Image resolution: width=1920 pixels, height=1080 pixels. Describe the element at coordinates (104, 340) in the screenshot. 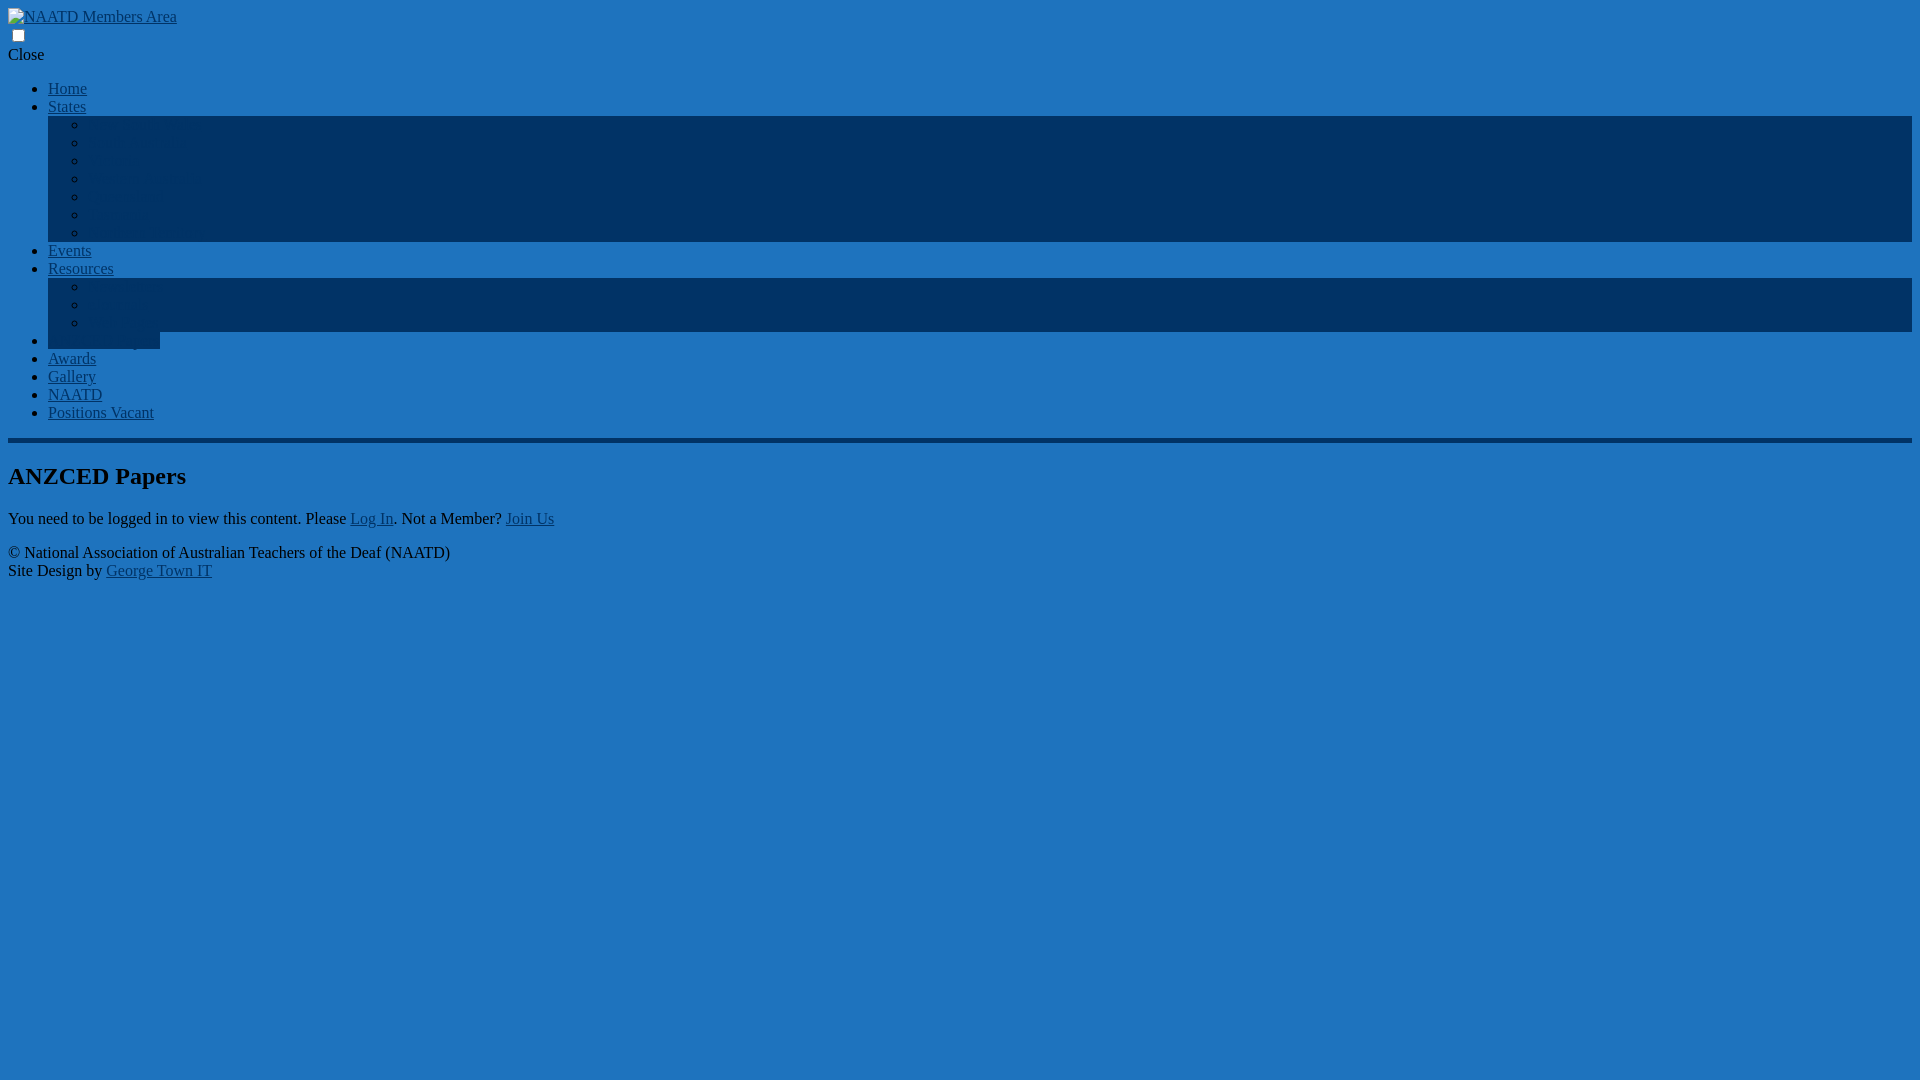

I see `ANZCED Papers` at that location.